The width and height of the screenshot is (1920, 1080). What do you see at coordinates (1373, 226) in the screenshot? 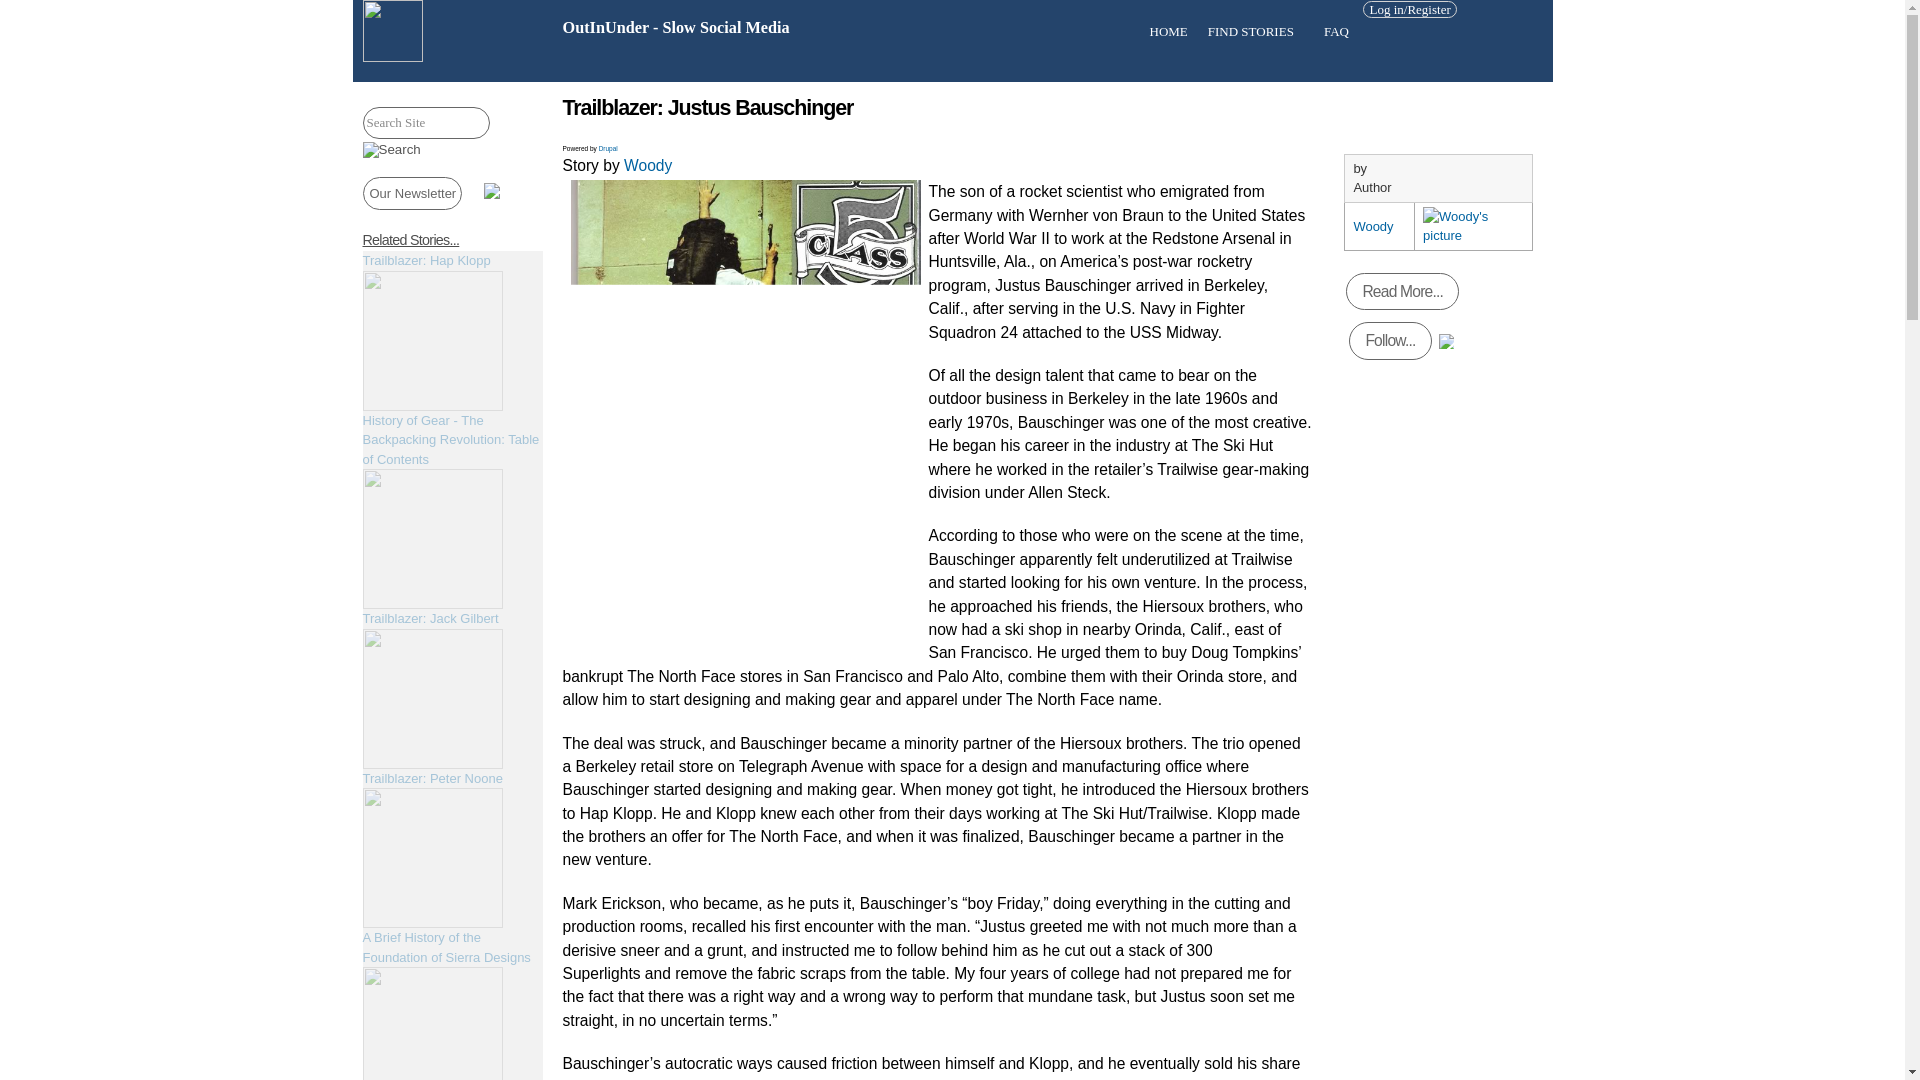
I see `Woody` at bounding box center [1373, 226].